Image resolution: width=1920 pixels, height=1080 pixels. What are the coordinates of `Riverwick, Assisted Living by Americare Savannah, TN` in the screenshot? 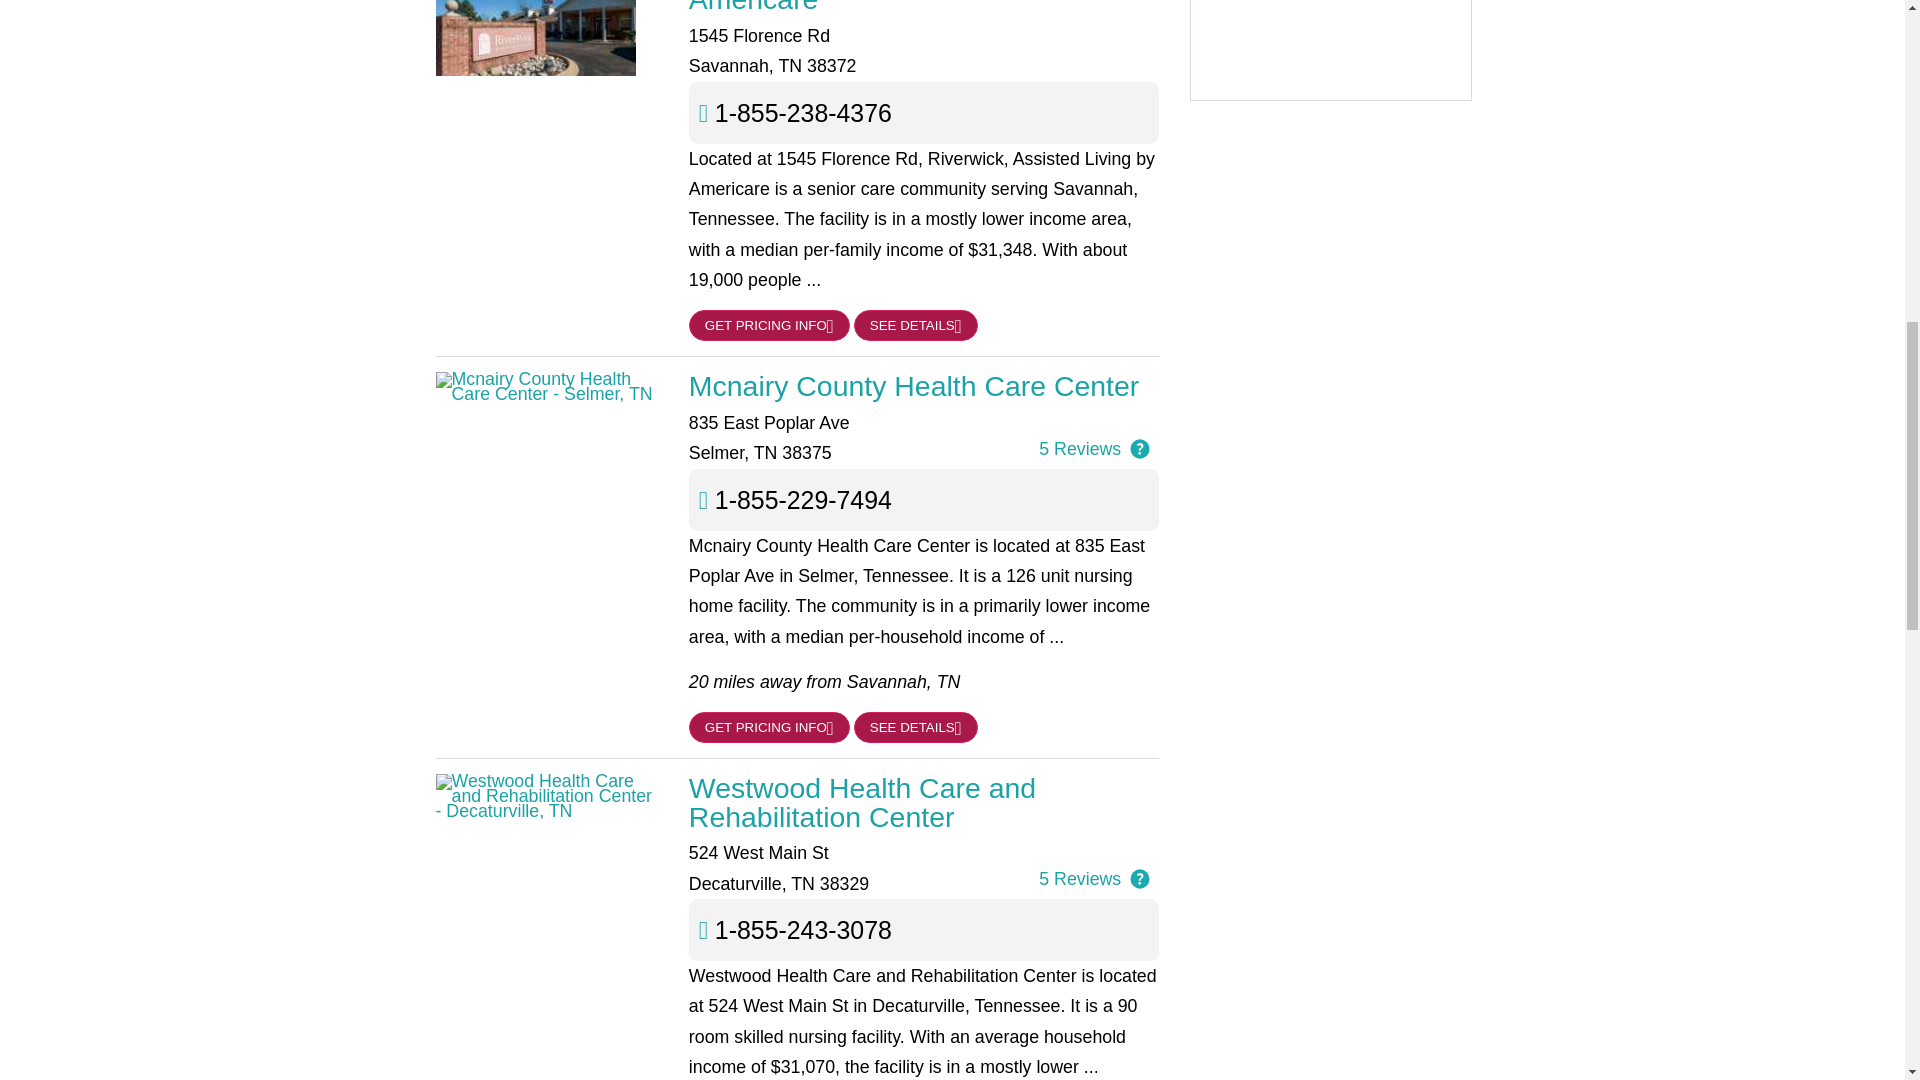 It's located at (924, 7).